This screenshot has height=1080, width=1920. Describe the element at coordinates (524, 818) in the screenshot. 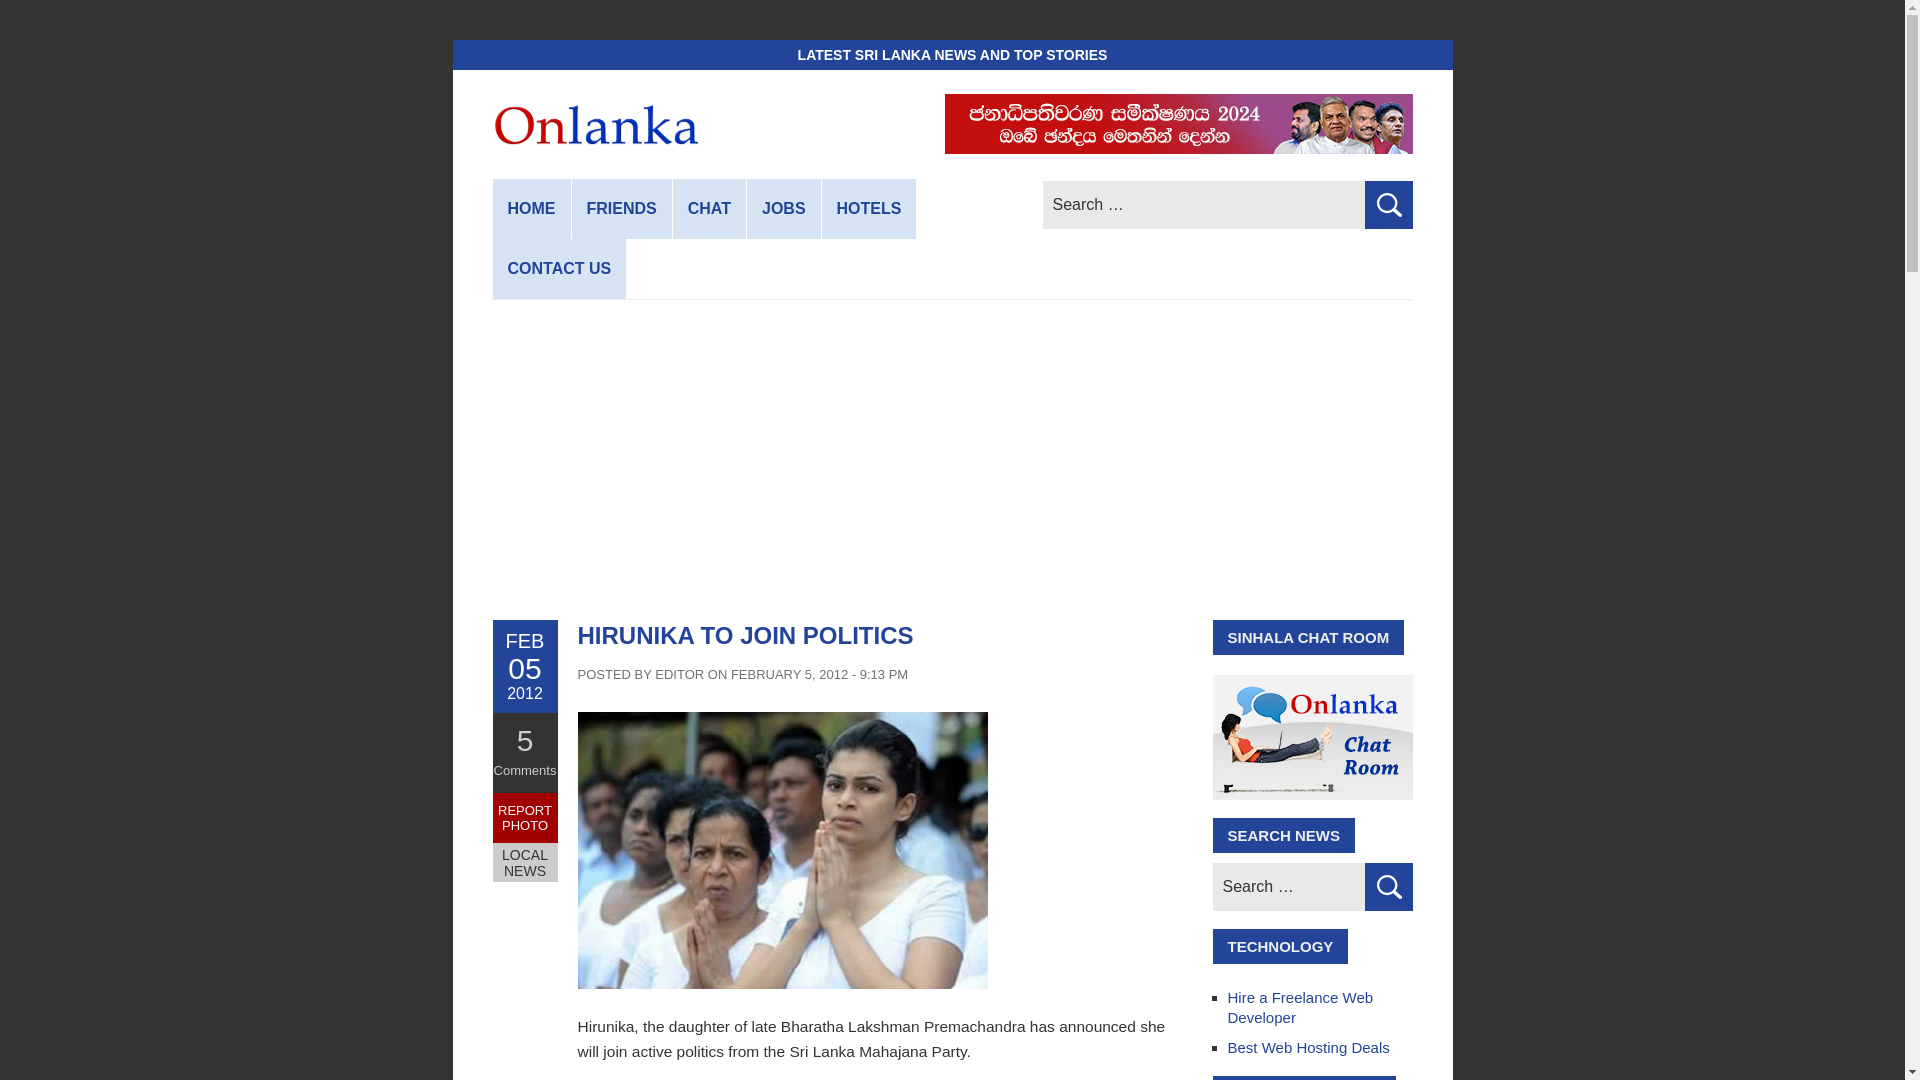

I see `REPORT PHOTO` at that location.